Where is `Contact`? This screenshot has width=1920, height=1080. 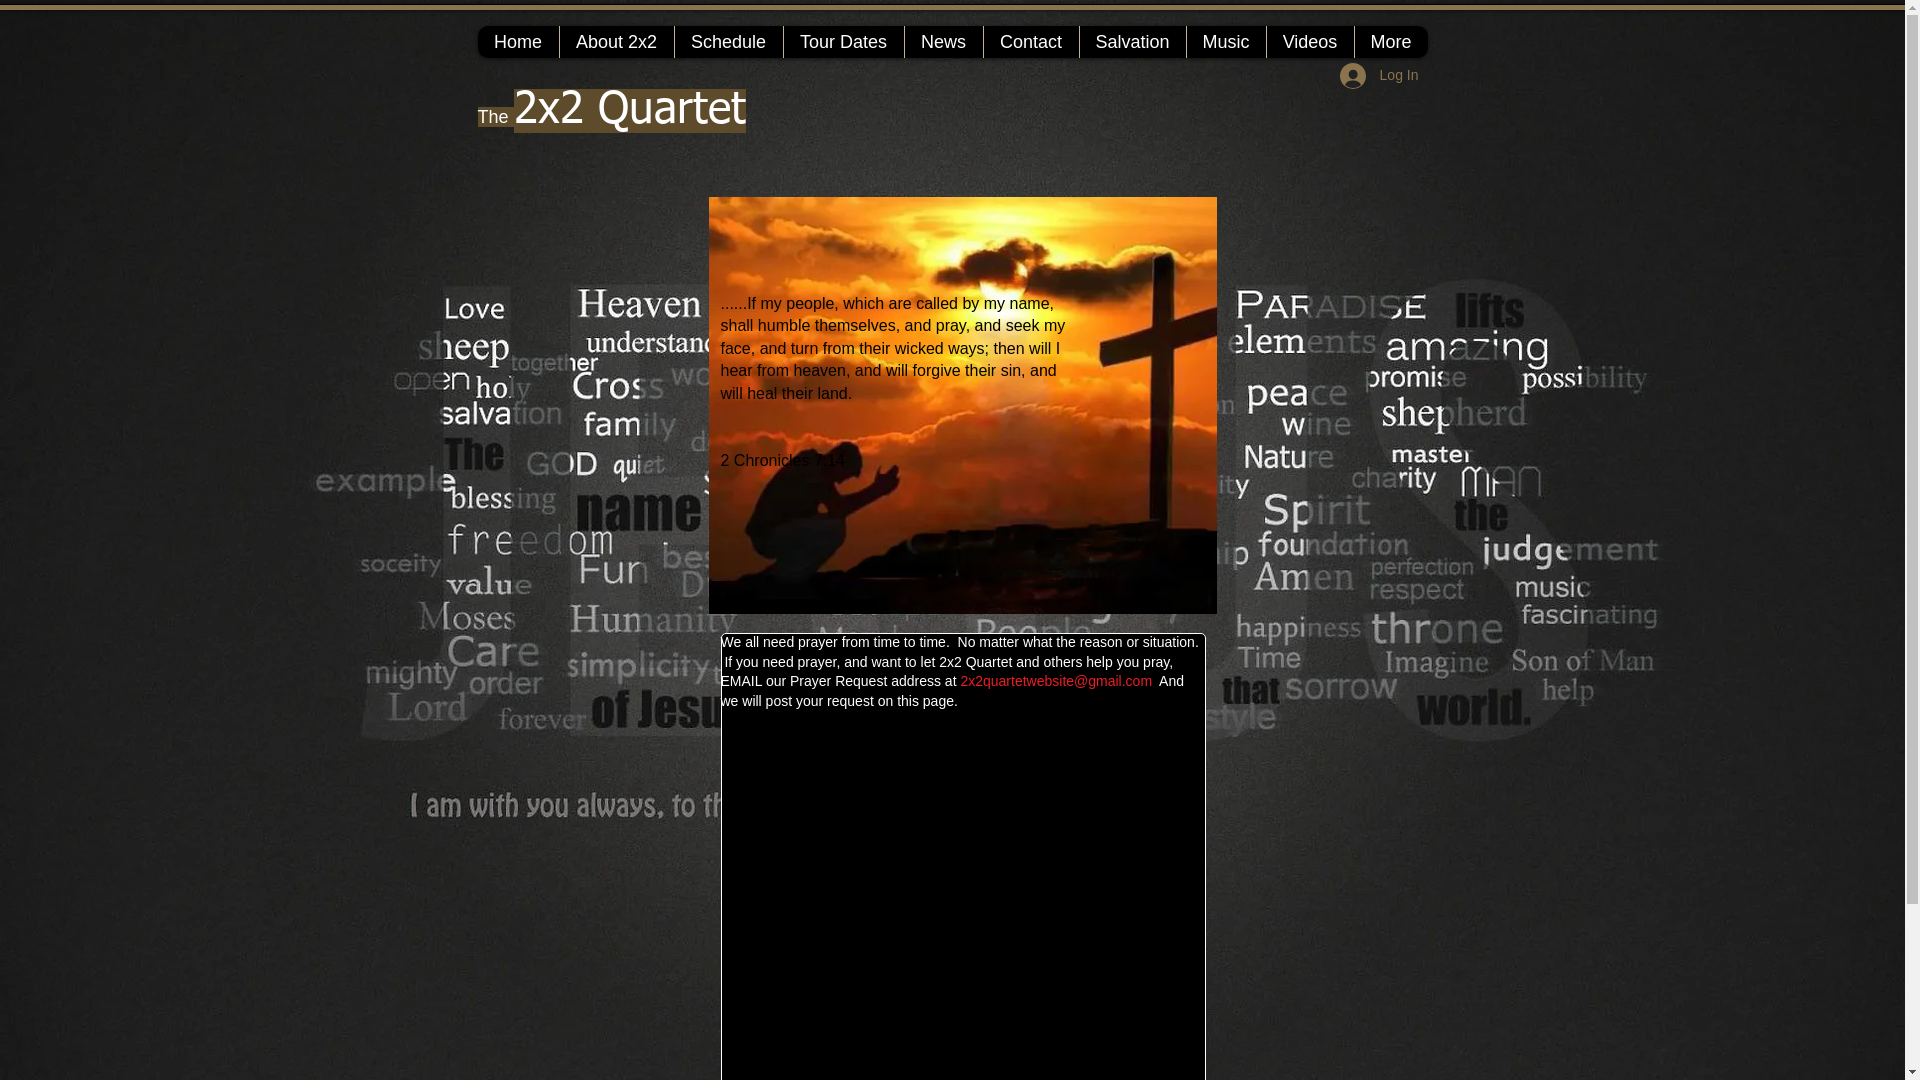 Contact is located at coordinates (1030, 42).